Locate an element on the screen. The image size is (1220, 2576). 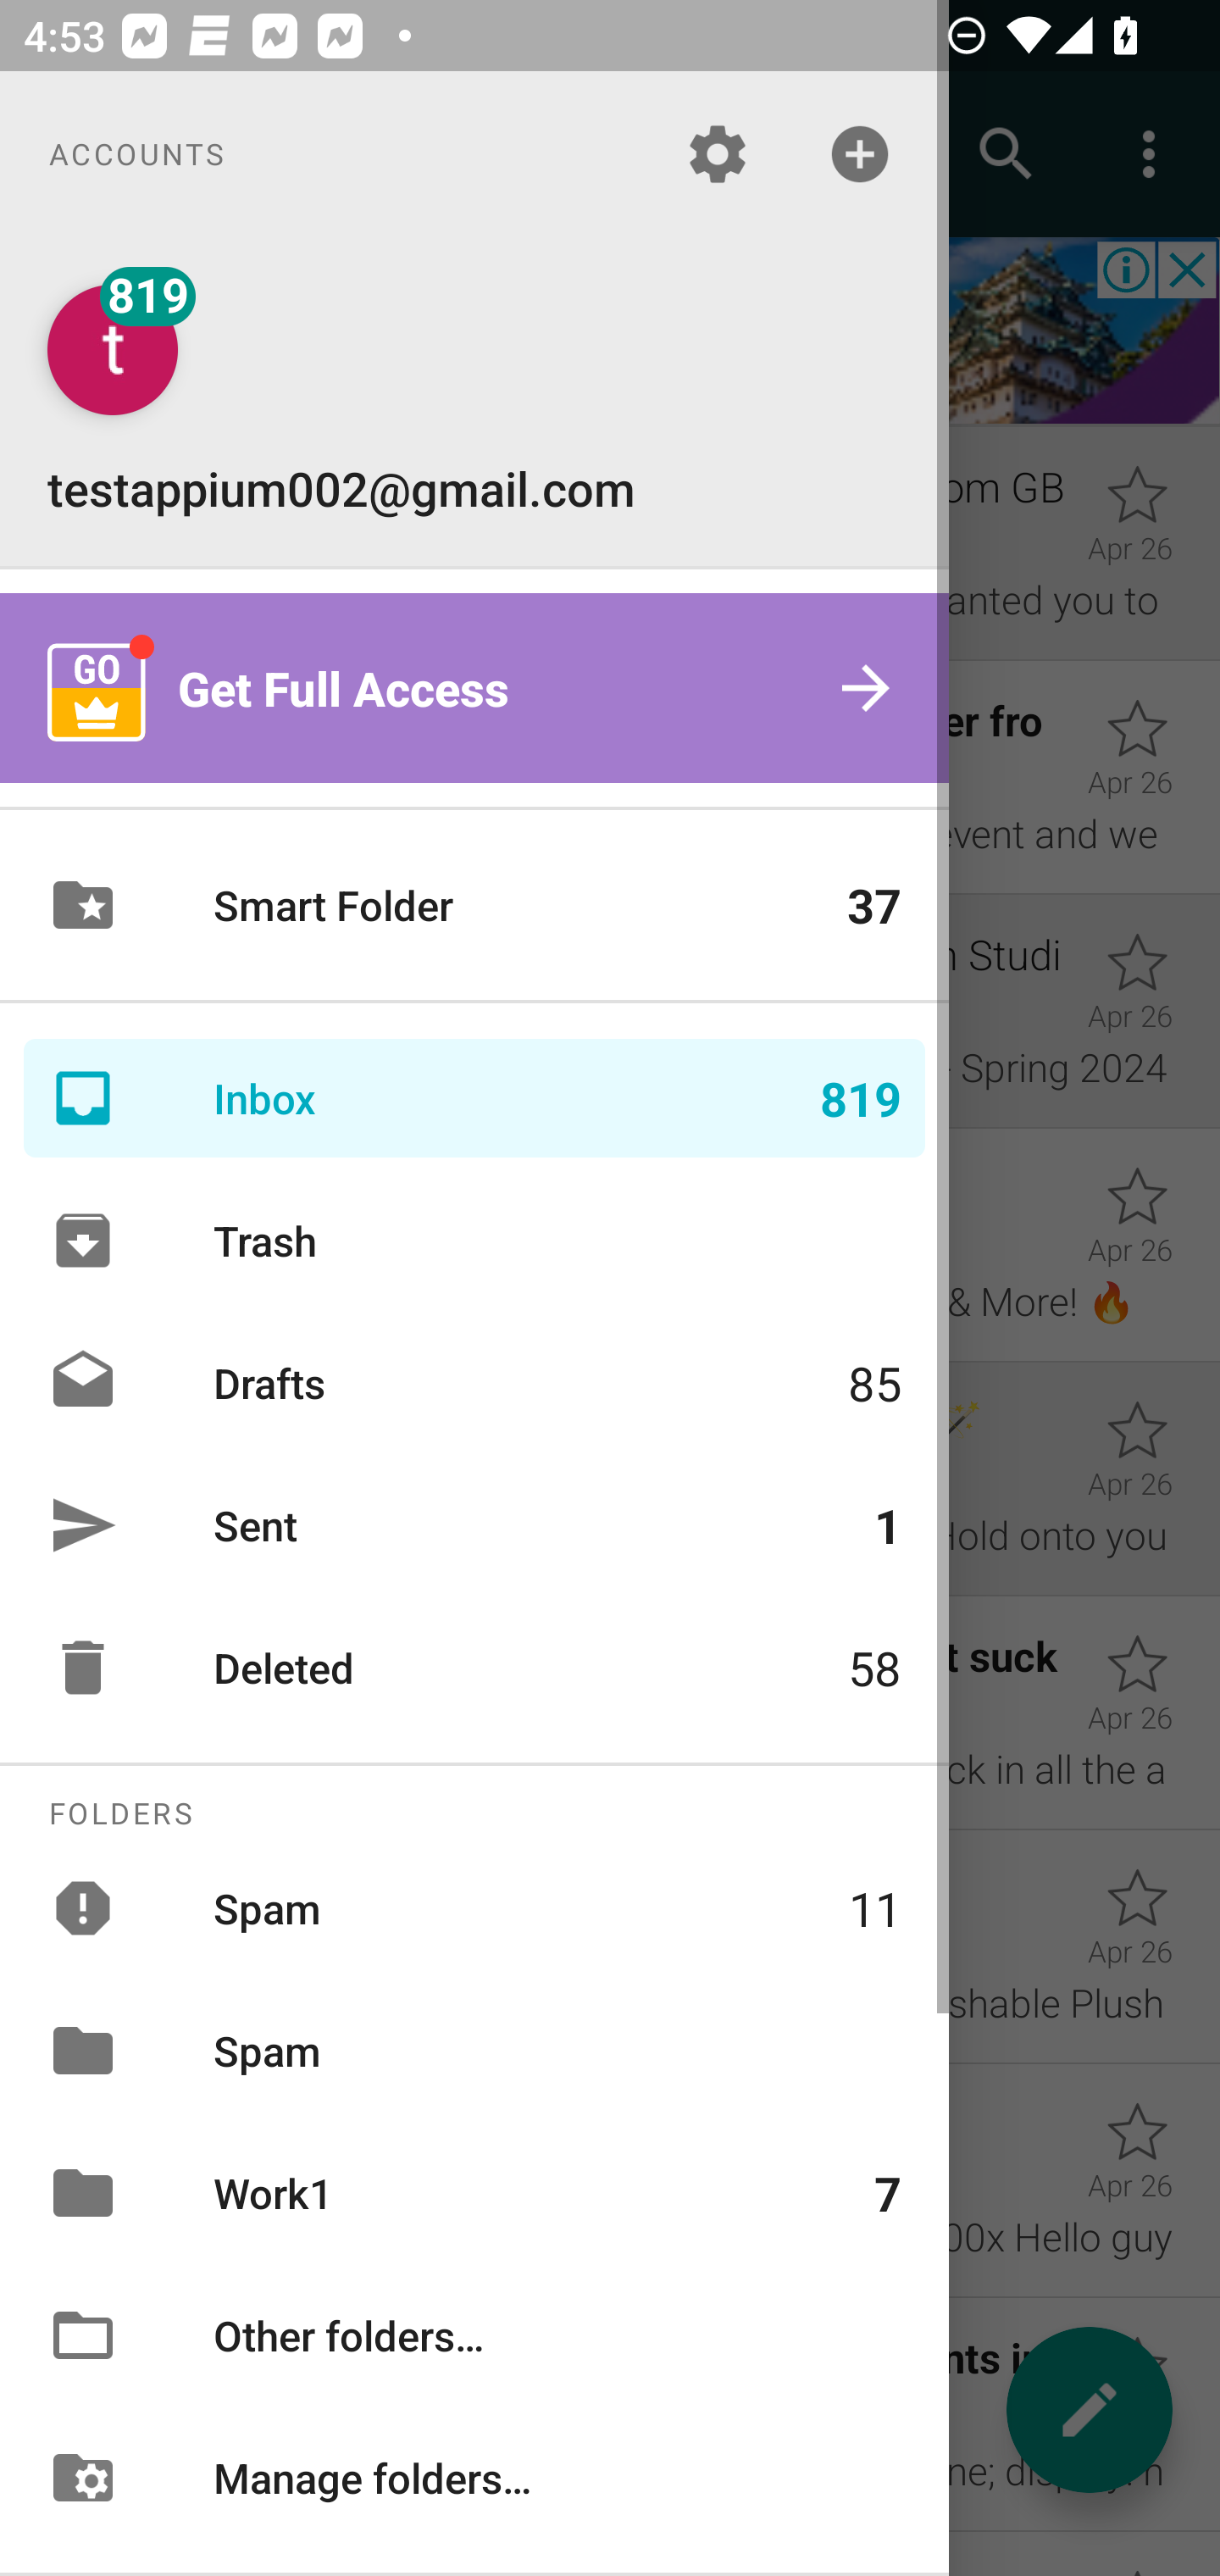
Smart Folder 37 is located at coordinates (474, 905).